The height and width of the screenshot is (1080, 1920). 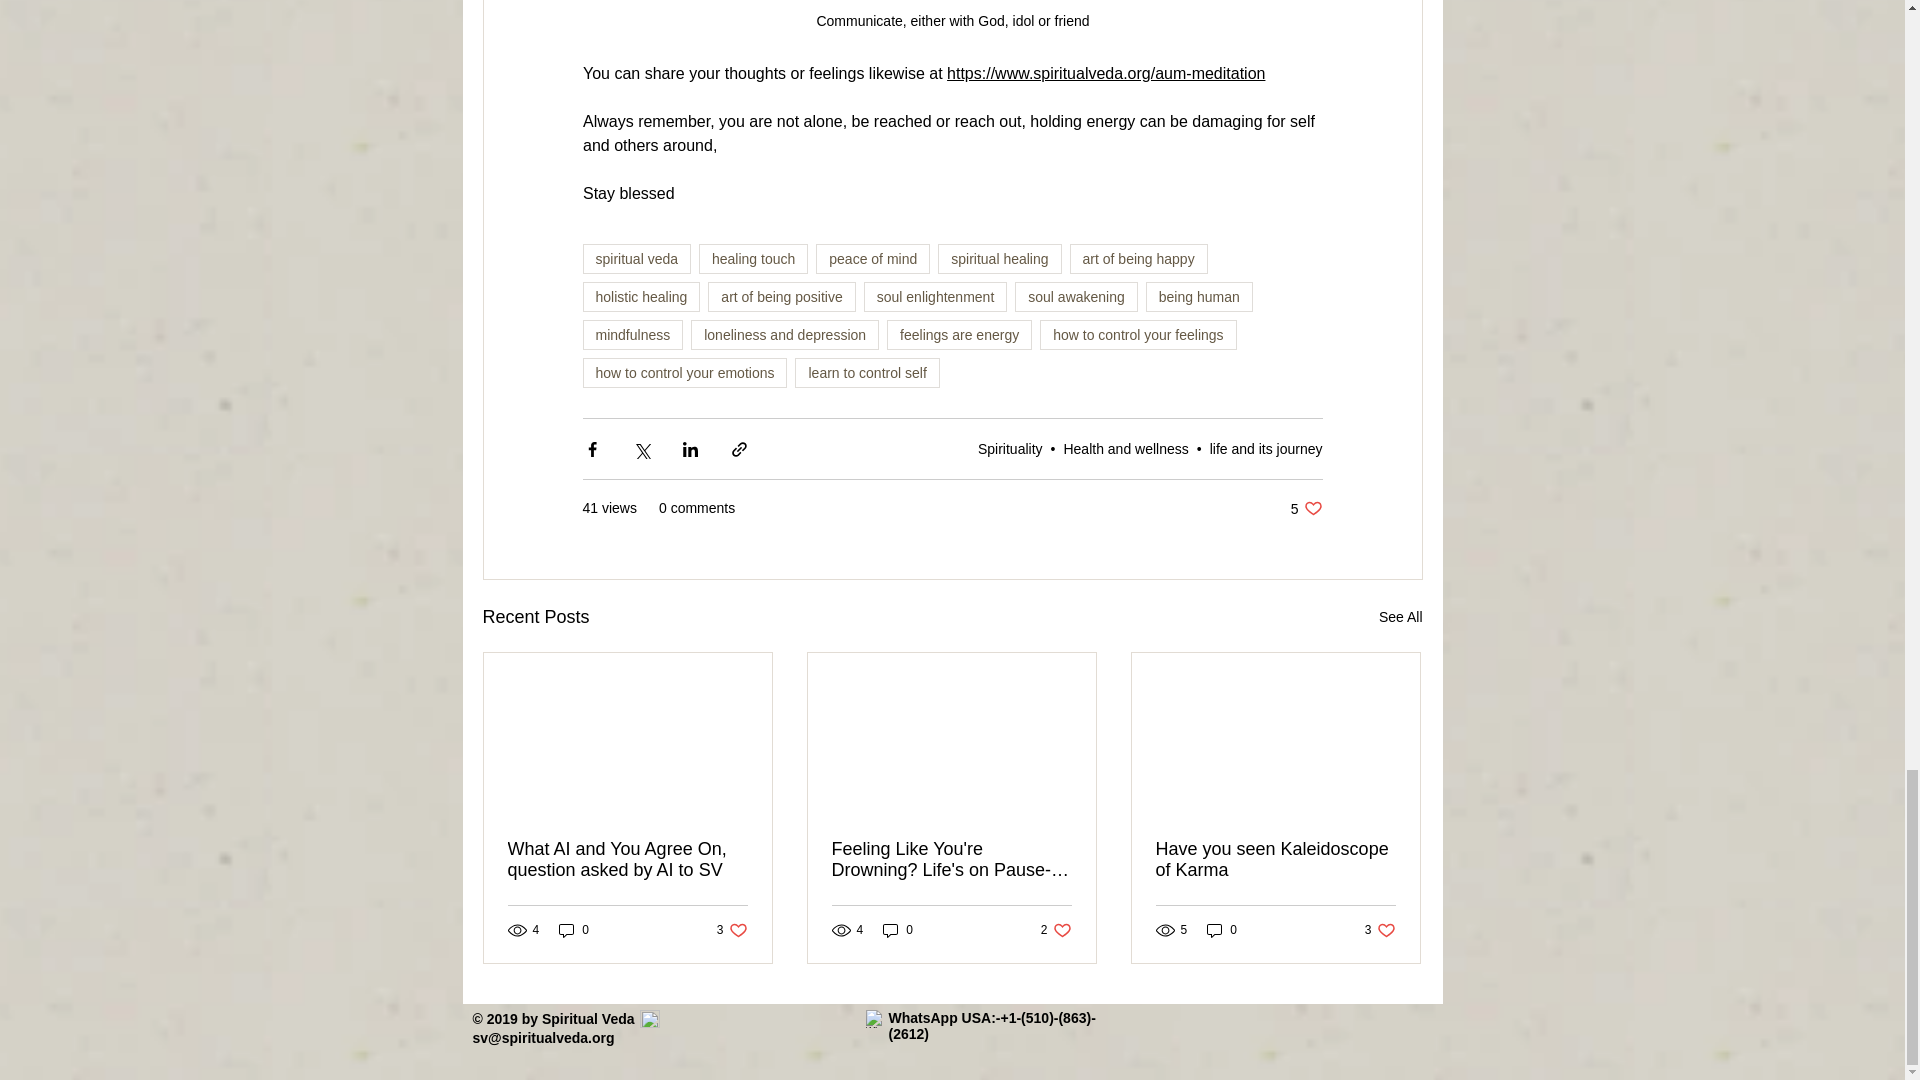 I want to click on being human, so click(x=1200, y=296).